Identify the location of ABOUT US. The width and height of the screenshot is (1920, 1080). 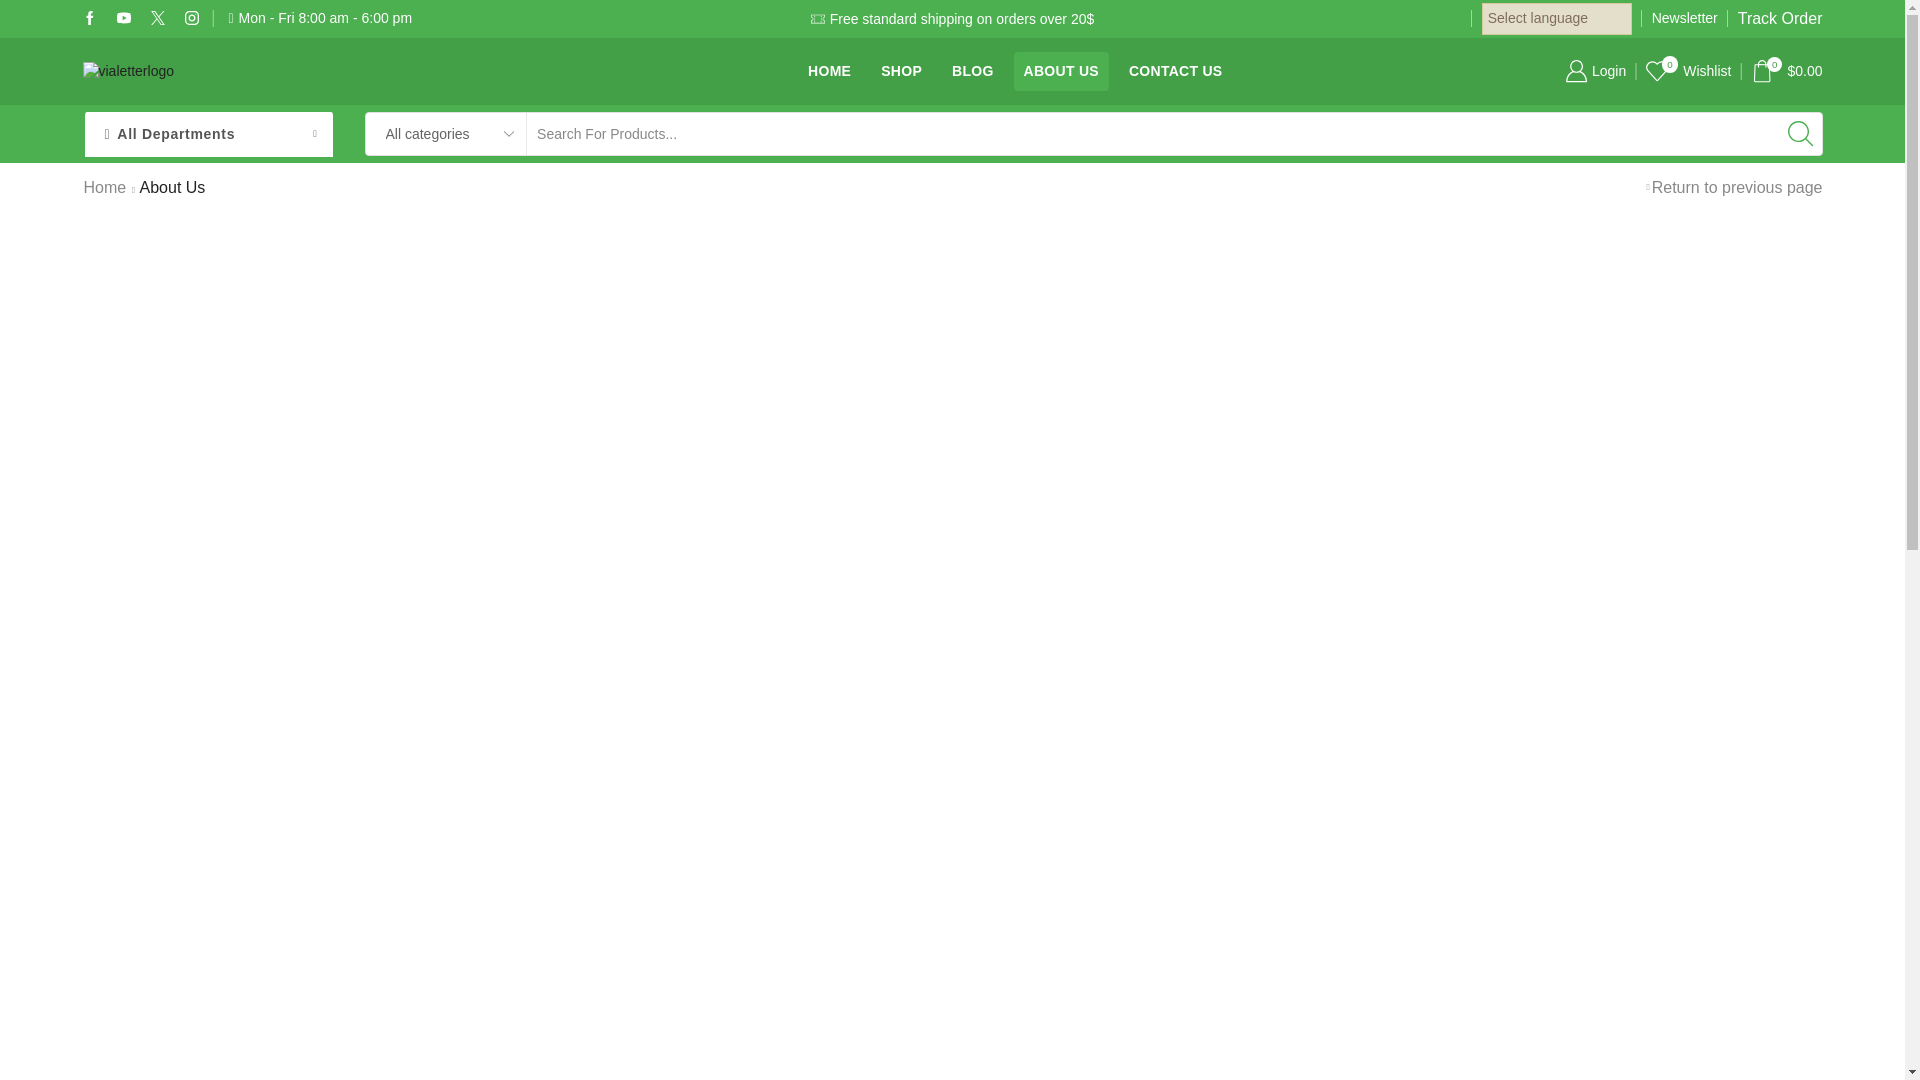
(1061, 71).